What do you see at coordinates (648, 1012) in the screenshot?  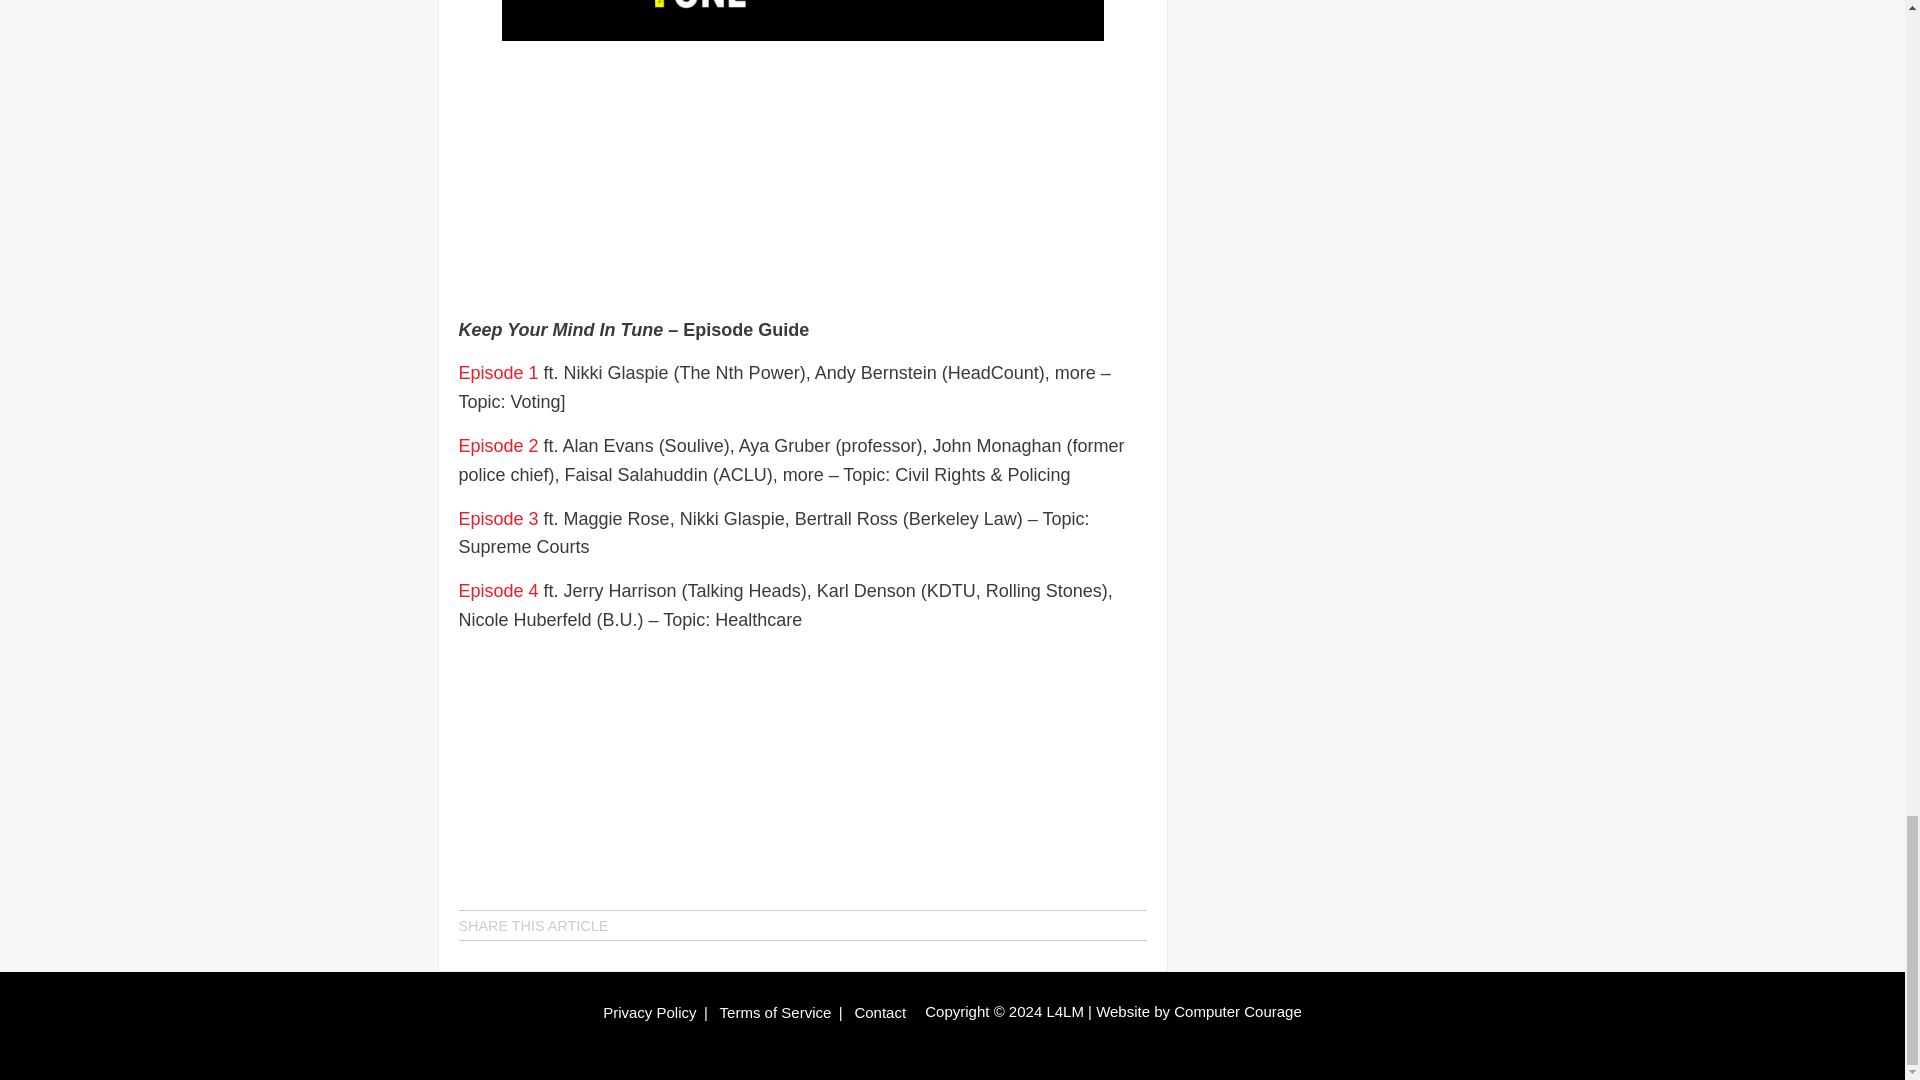 I see `Privacy Policy` at bounding box center [648, 1012].